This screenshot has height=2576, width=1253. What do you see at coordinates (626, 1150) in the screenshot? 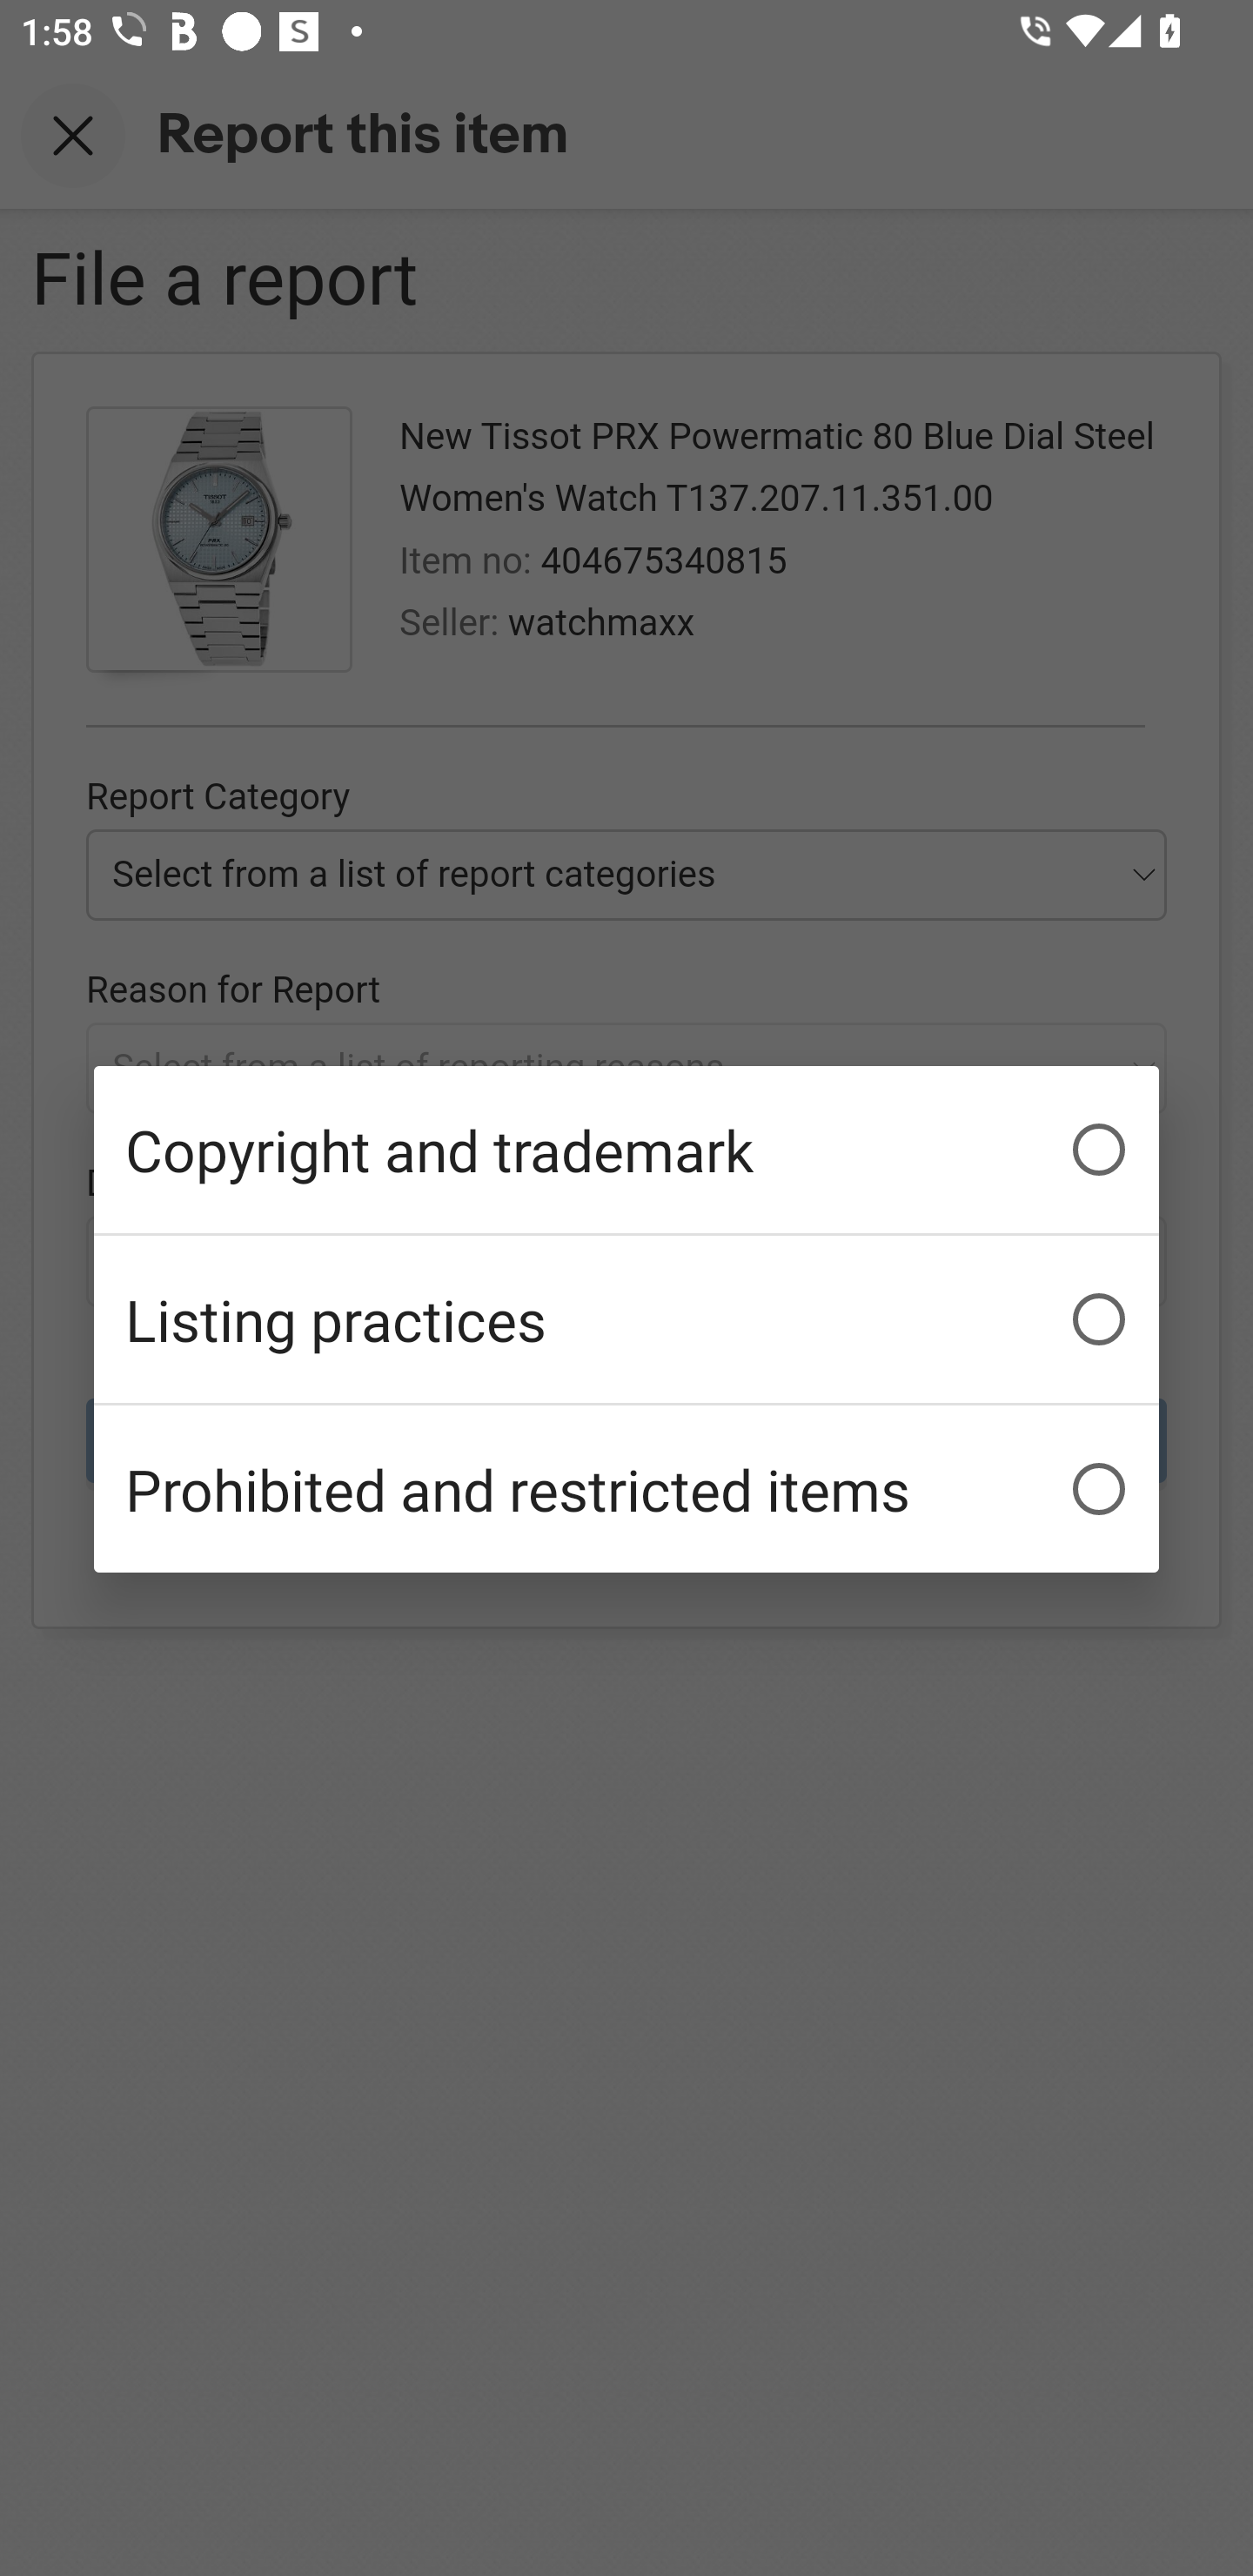
I see `Copyright and trademark` at bounding box center [626, 1150].